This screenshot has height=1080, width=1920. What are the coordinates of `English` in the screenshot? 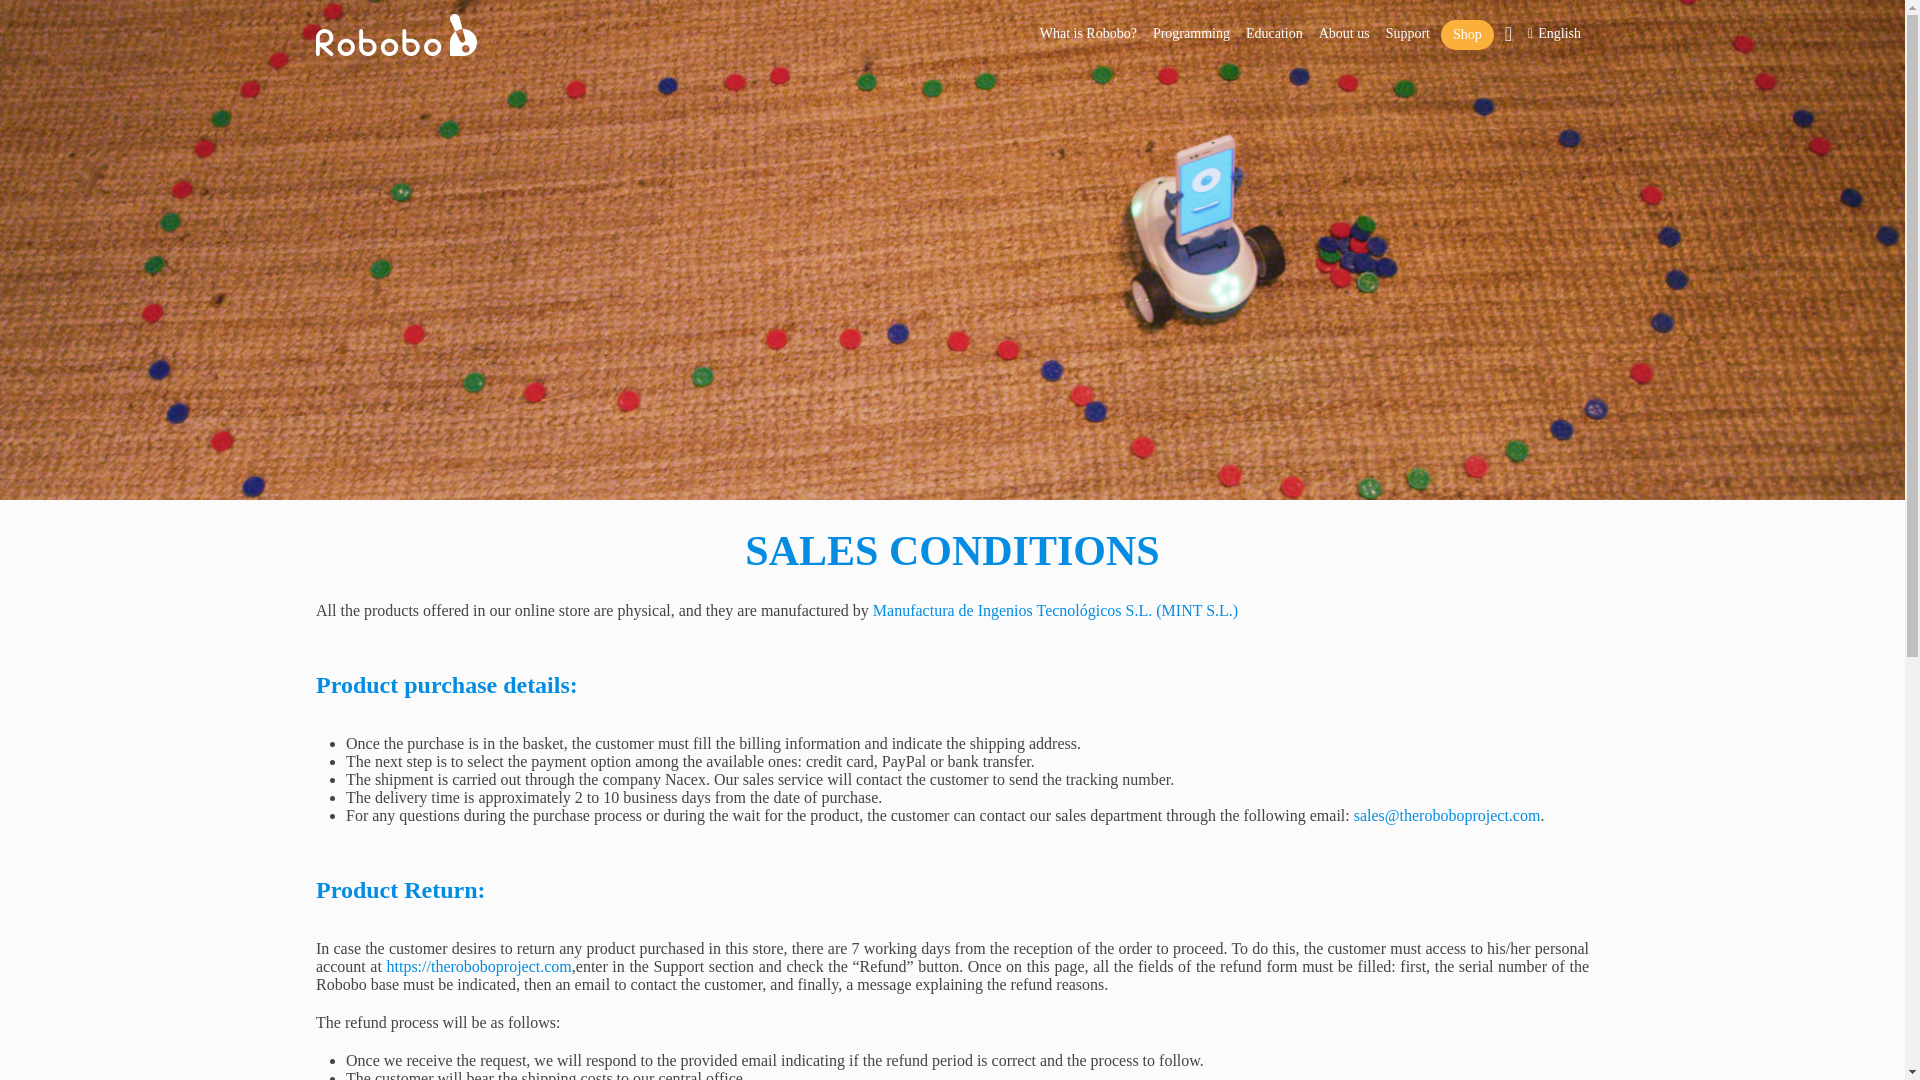 It's located at (1554, 24).